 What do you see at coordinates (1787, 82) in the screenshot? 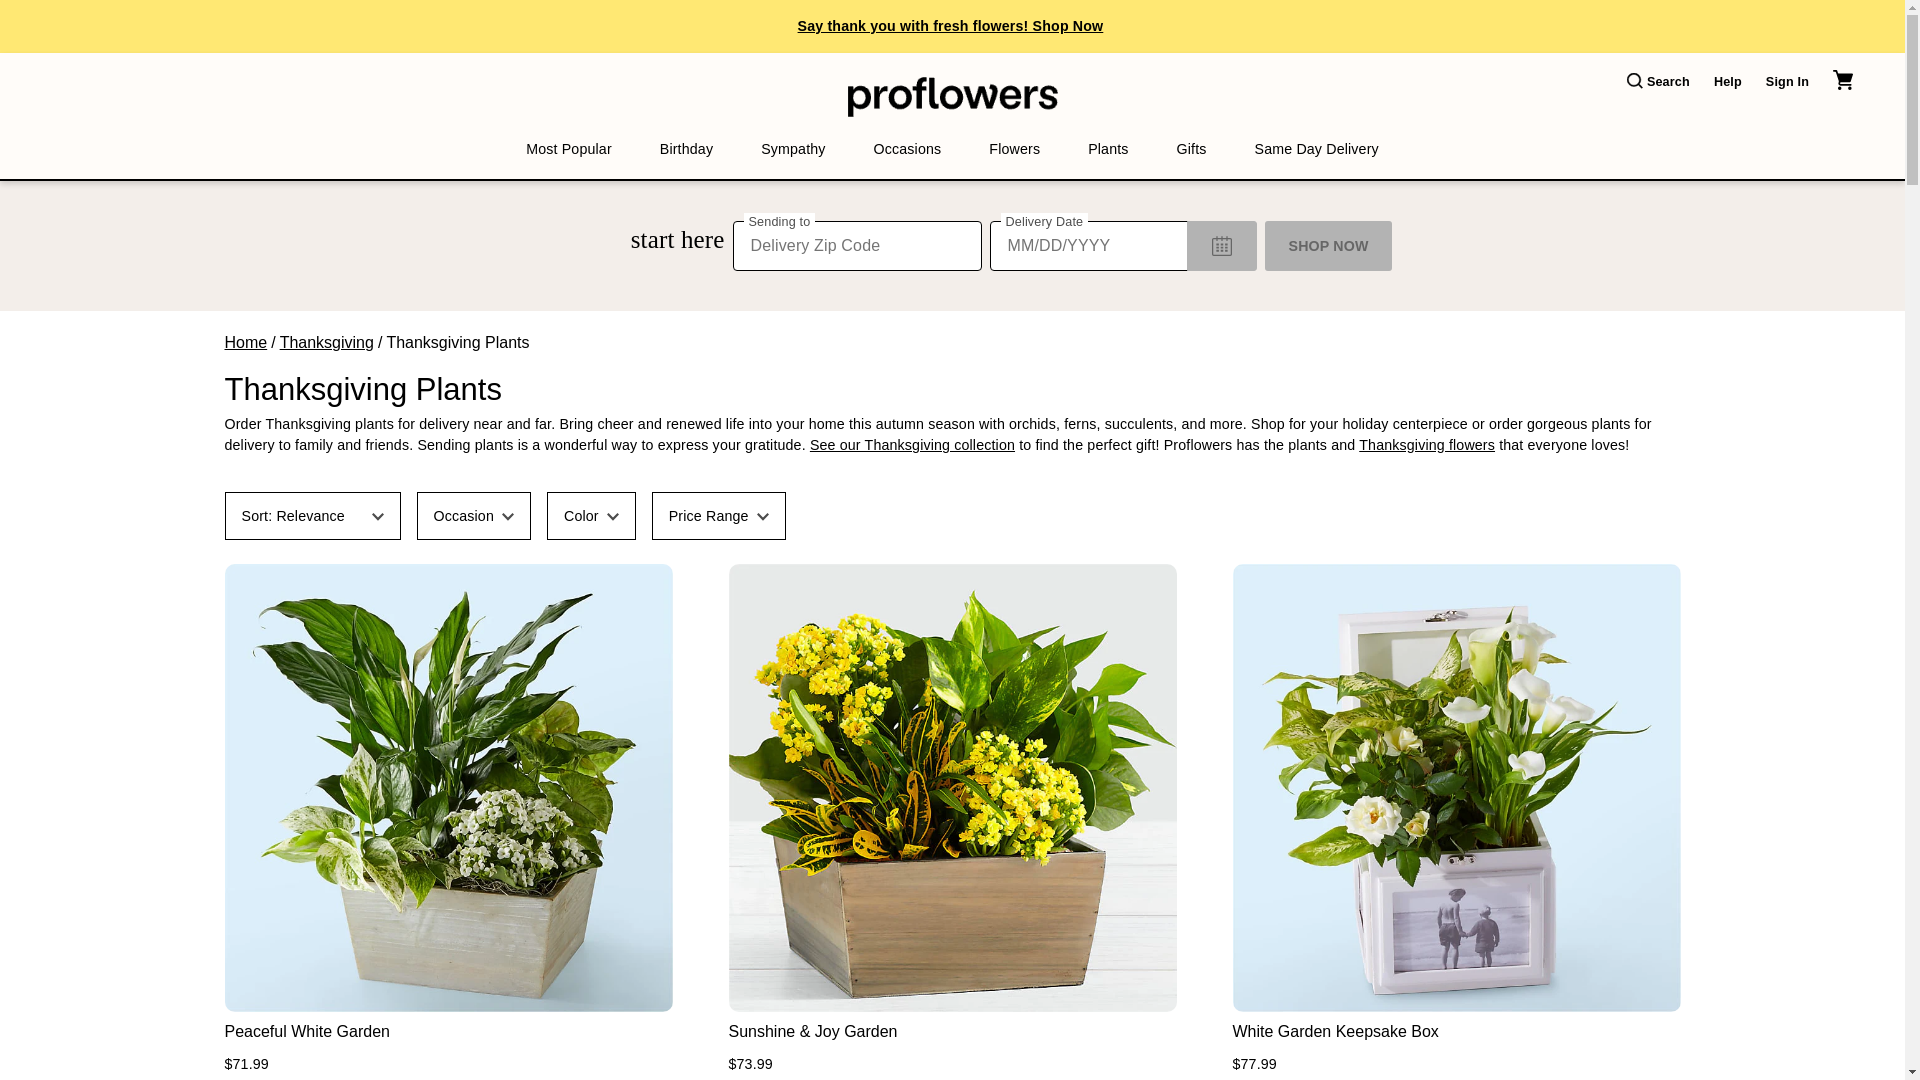
I see `Sign In` at bounding box center [1787, 82].